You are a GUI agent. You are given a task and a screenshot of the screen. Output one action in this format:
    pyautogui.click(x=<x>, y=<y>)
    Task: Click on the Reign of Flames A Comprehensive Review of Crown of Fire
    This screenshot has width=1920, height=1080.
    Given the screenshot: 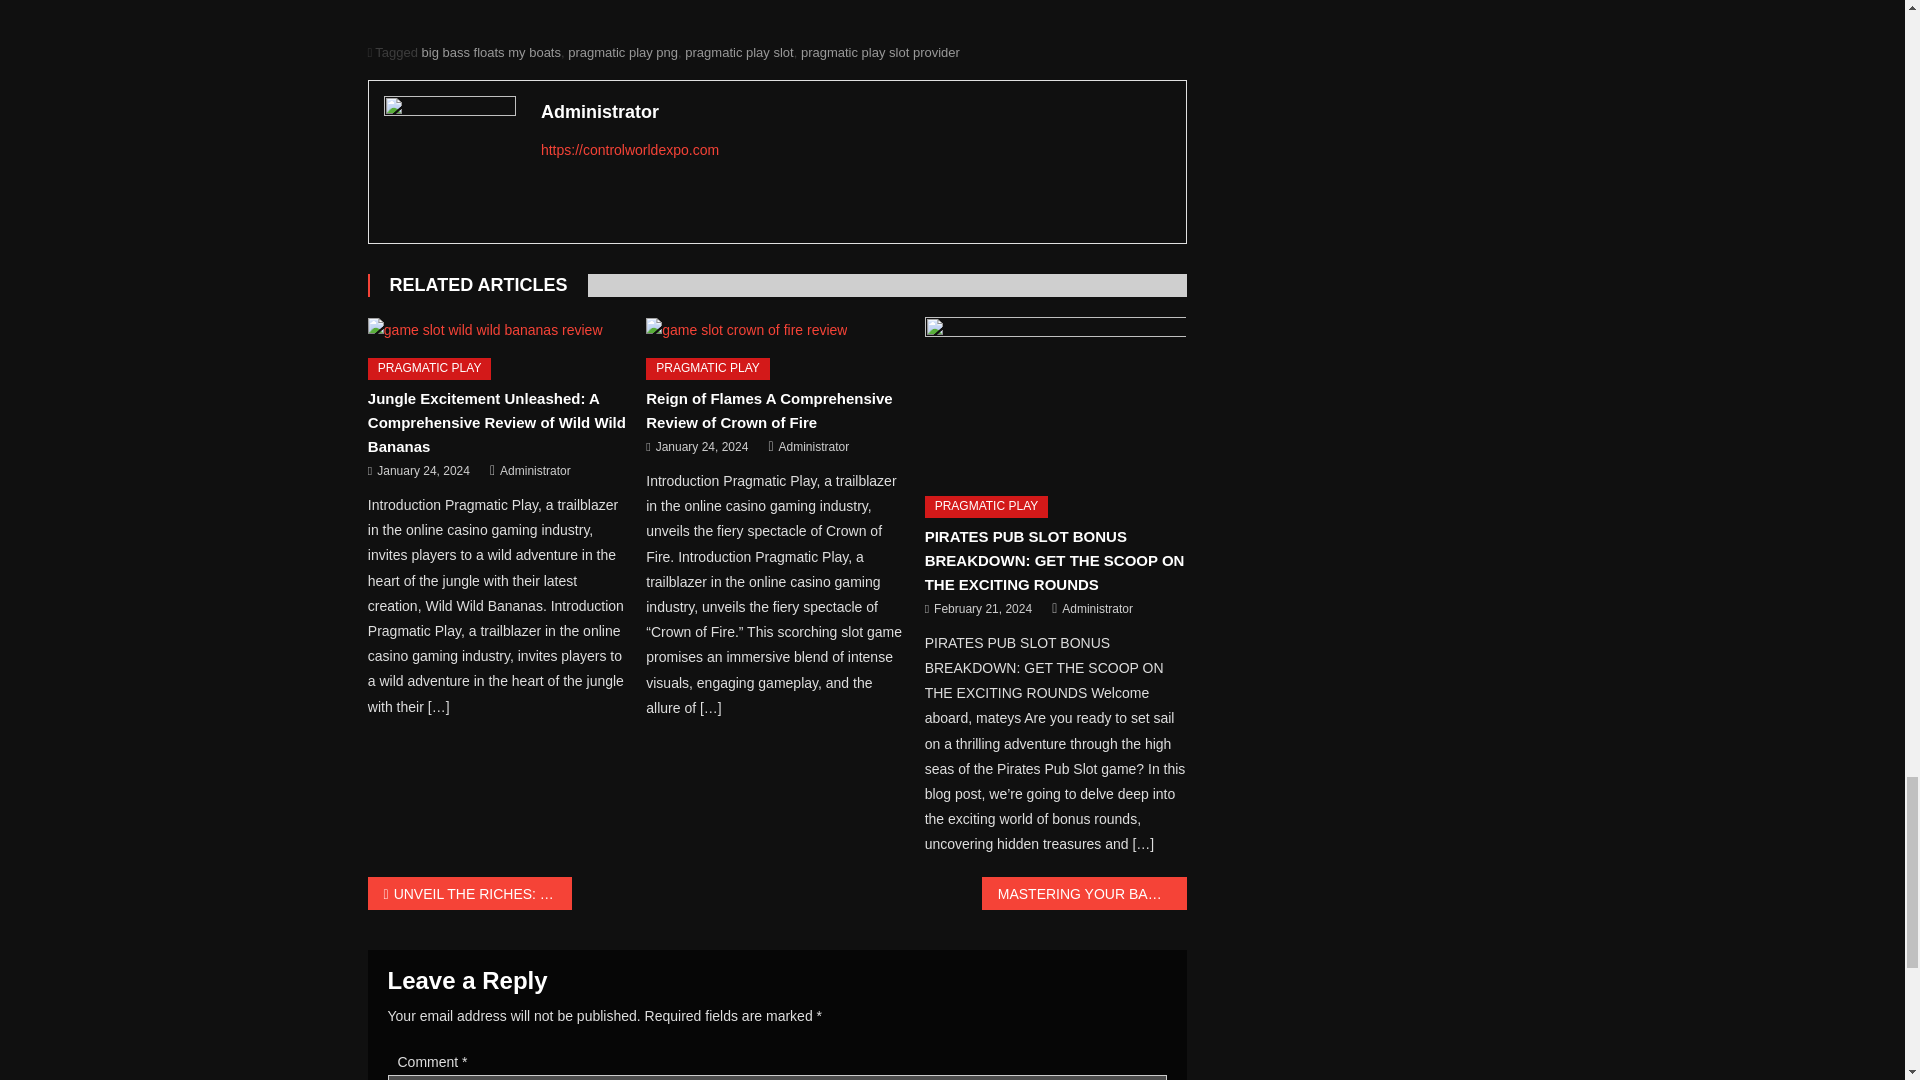 What is the action you would take?
    pyautogui.click(x=768, y=410)
    